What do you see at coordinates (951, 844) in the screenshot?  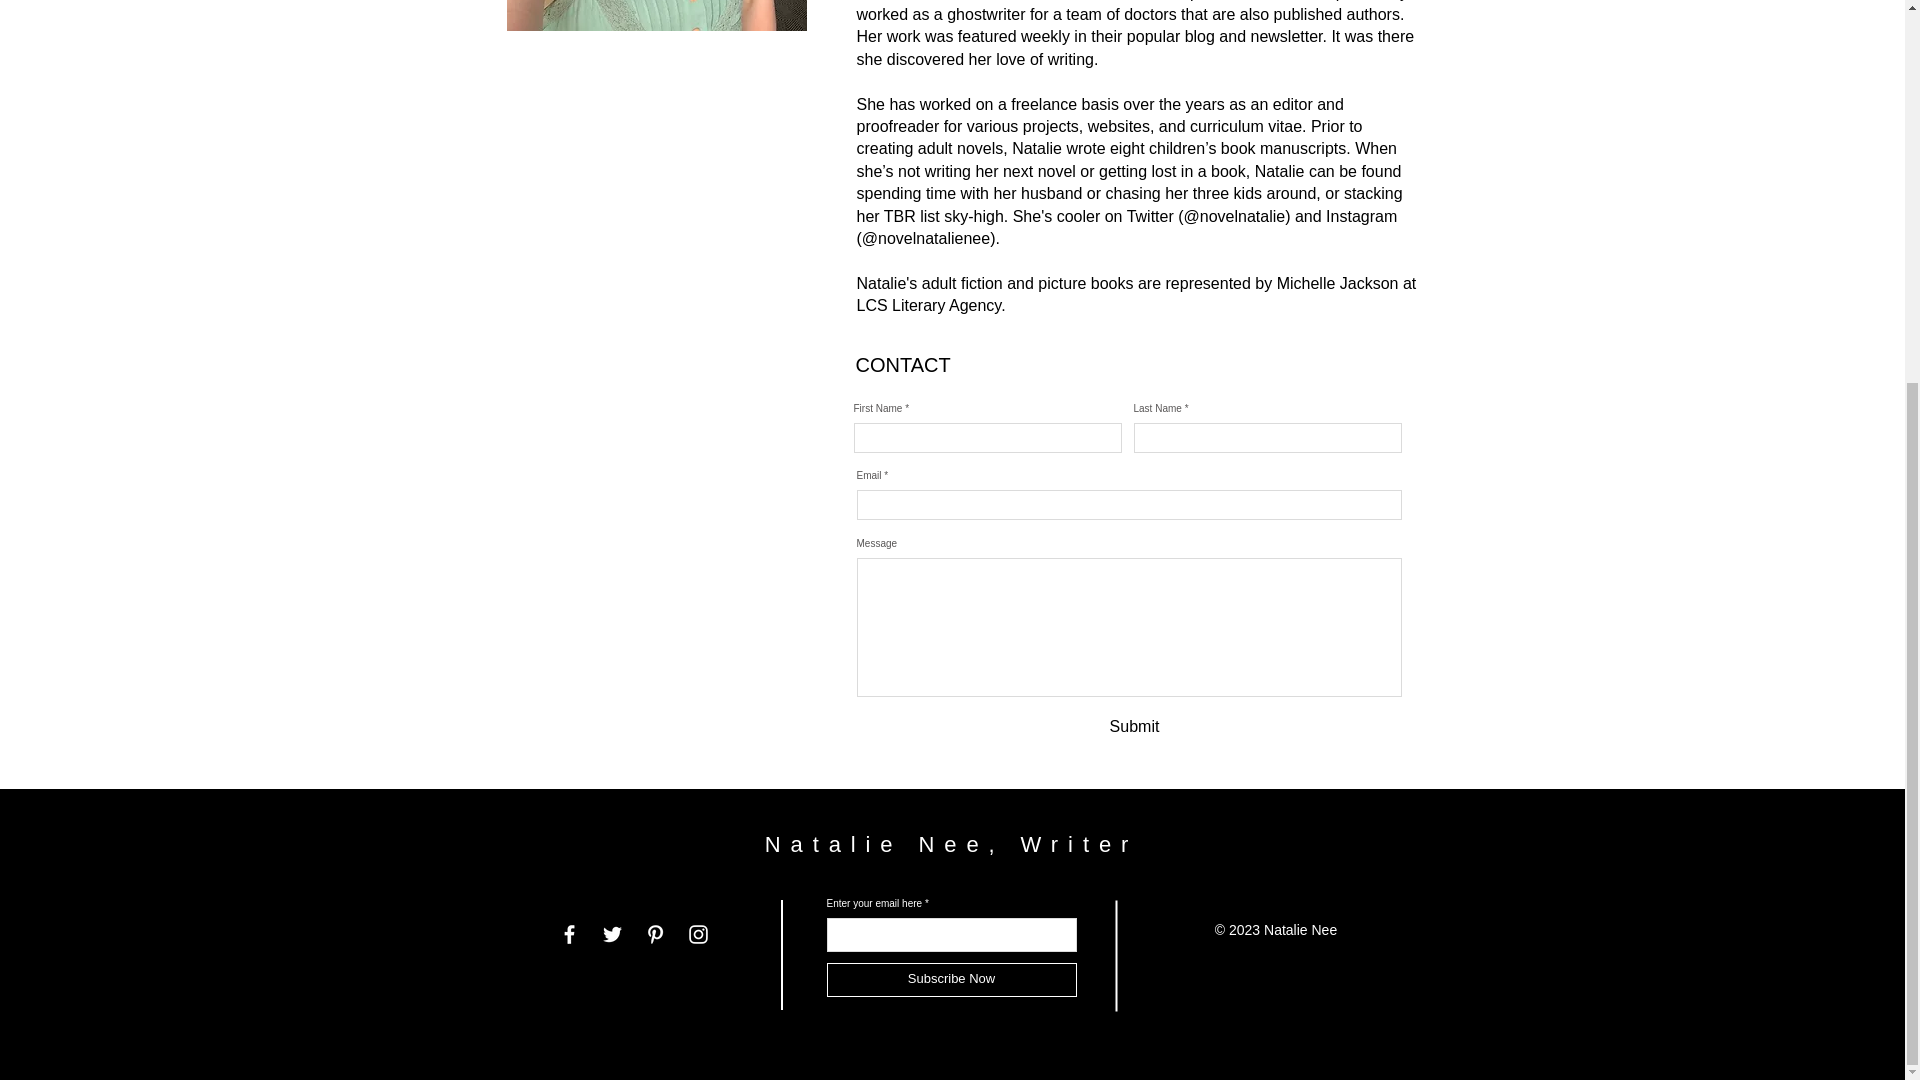 I see `Natalie Nee, Writer` at bounding box center [951, 844].